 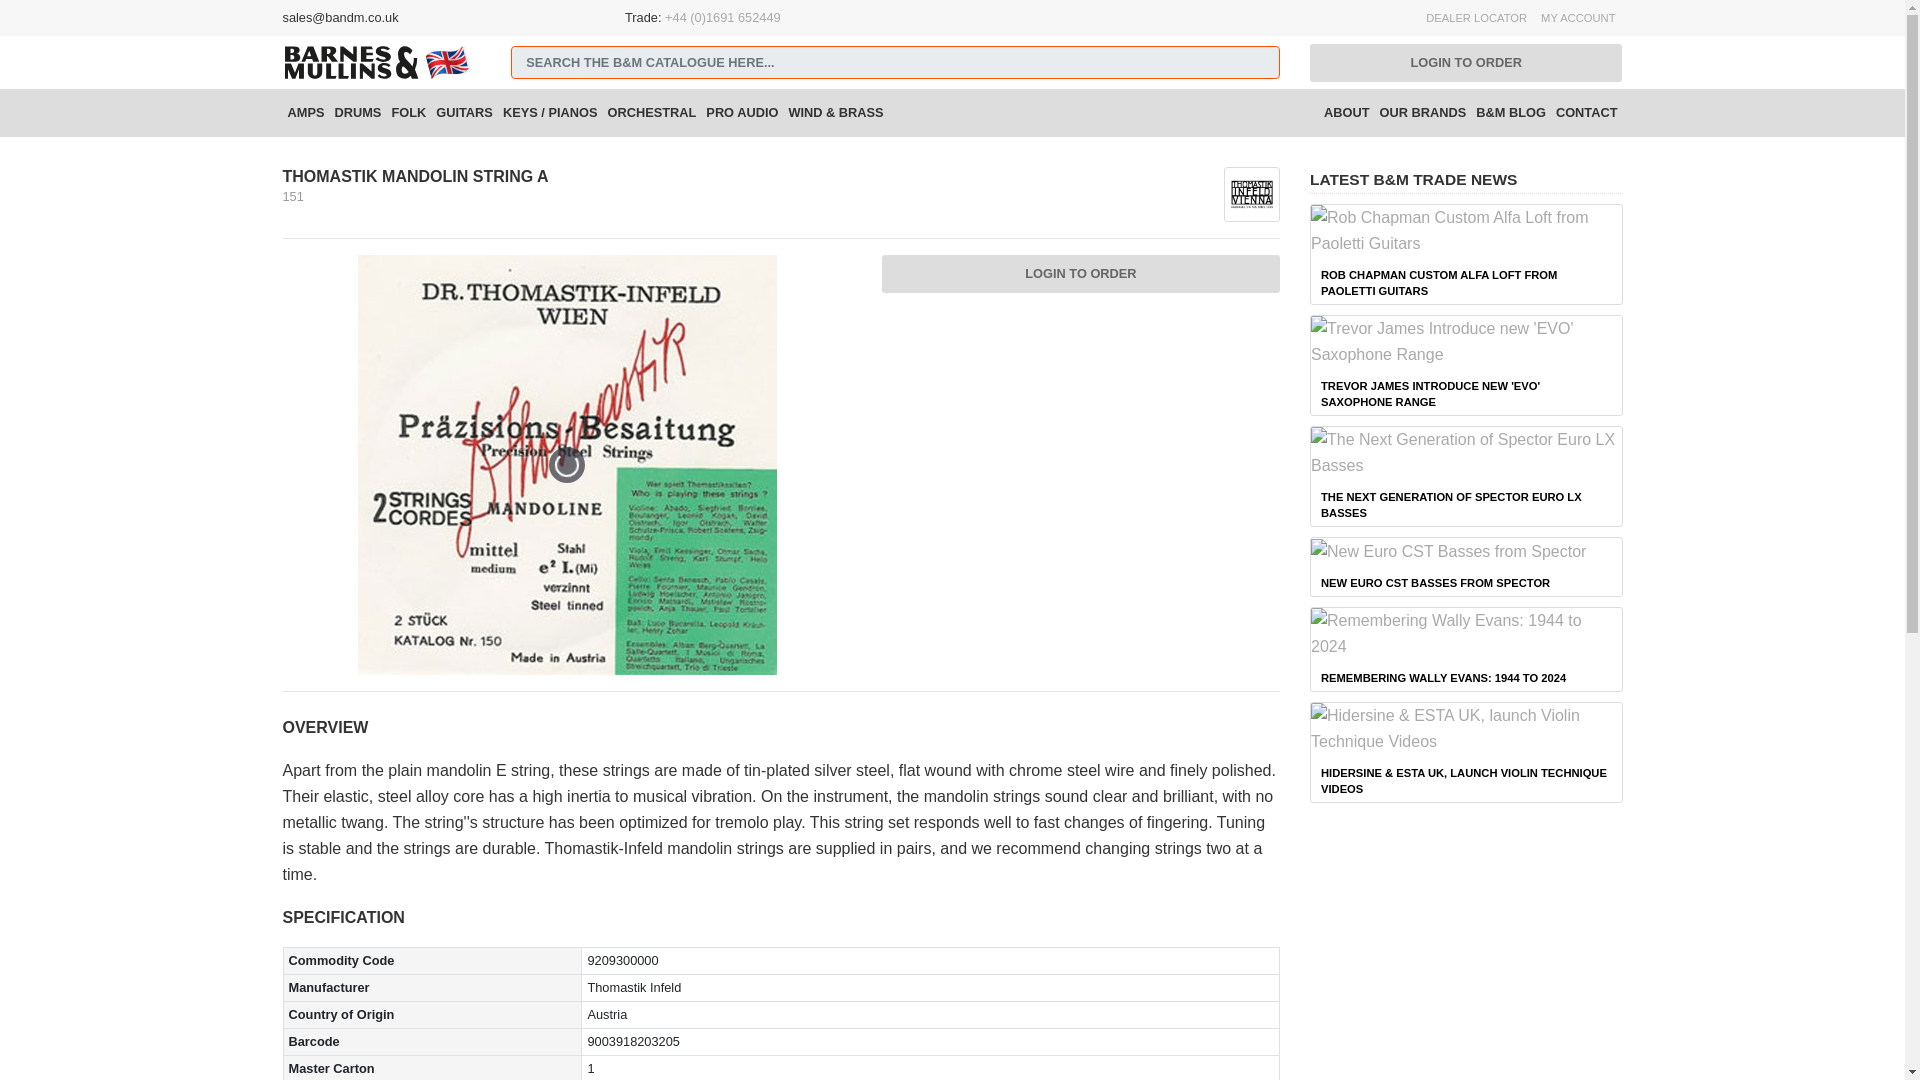 What do you see at coordinates (722, 16) in the screenshot?
I see `Click to call` at bounding box center [722, 16].